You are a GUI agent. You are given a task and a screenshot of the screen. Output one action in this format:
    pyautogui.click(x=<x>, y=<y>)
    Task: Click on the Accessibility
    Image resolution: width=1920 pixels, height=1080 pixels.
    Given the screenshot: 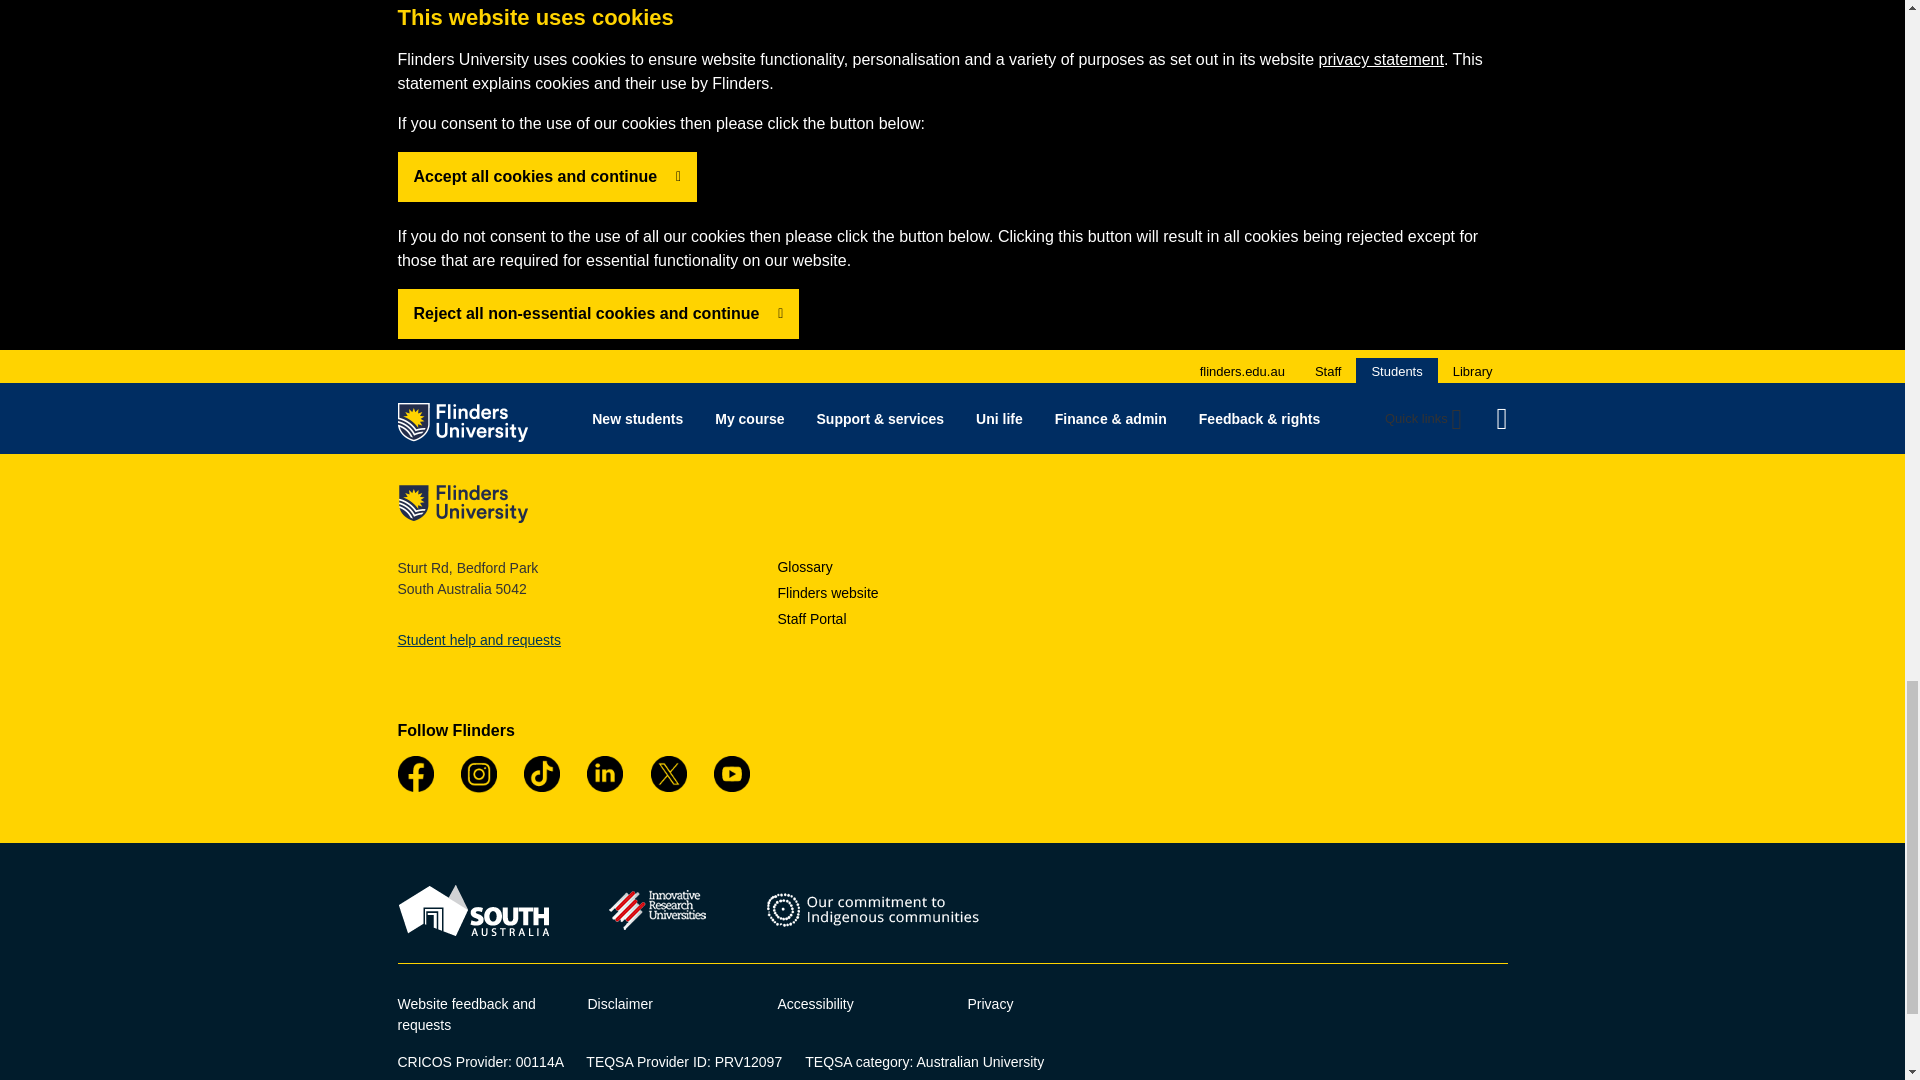 What is the action you would take?
    pyautogui.click(x=816, y=1003)
    